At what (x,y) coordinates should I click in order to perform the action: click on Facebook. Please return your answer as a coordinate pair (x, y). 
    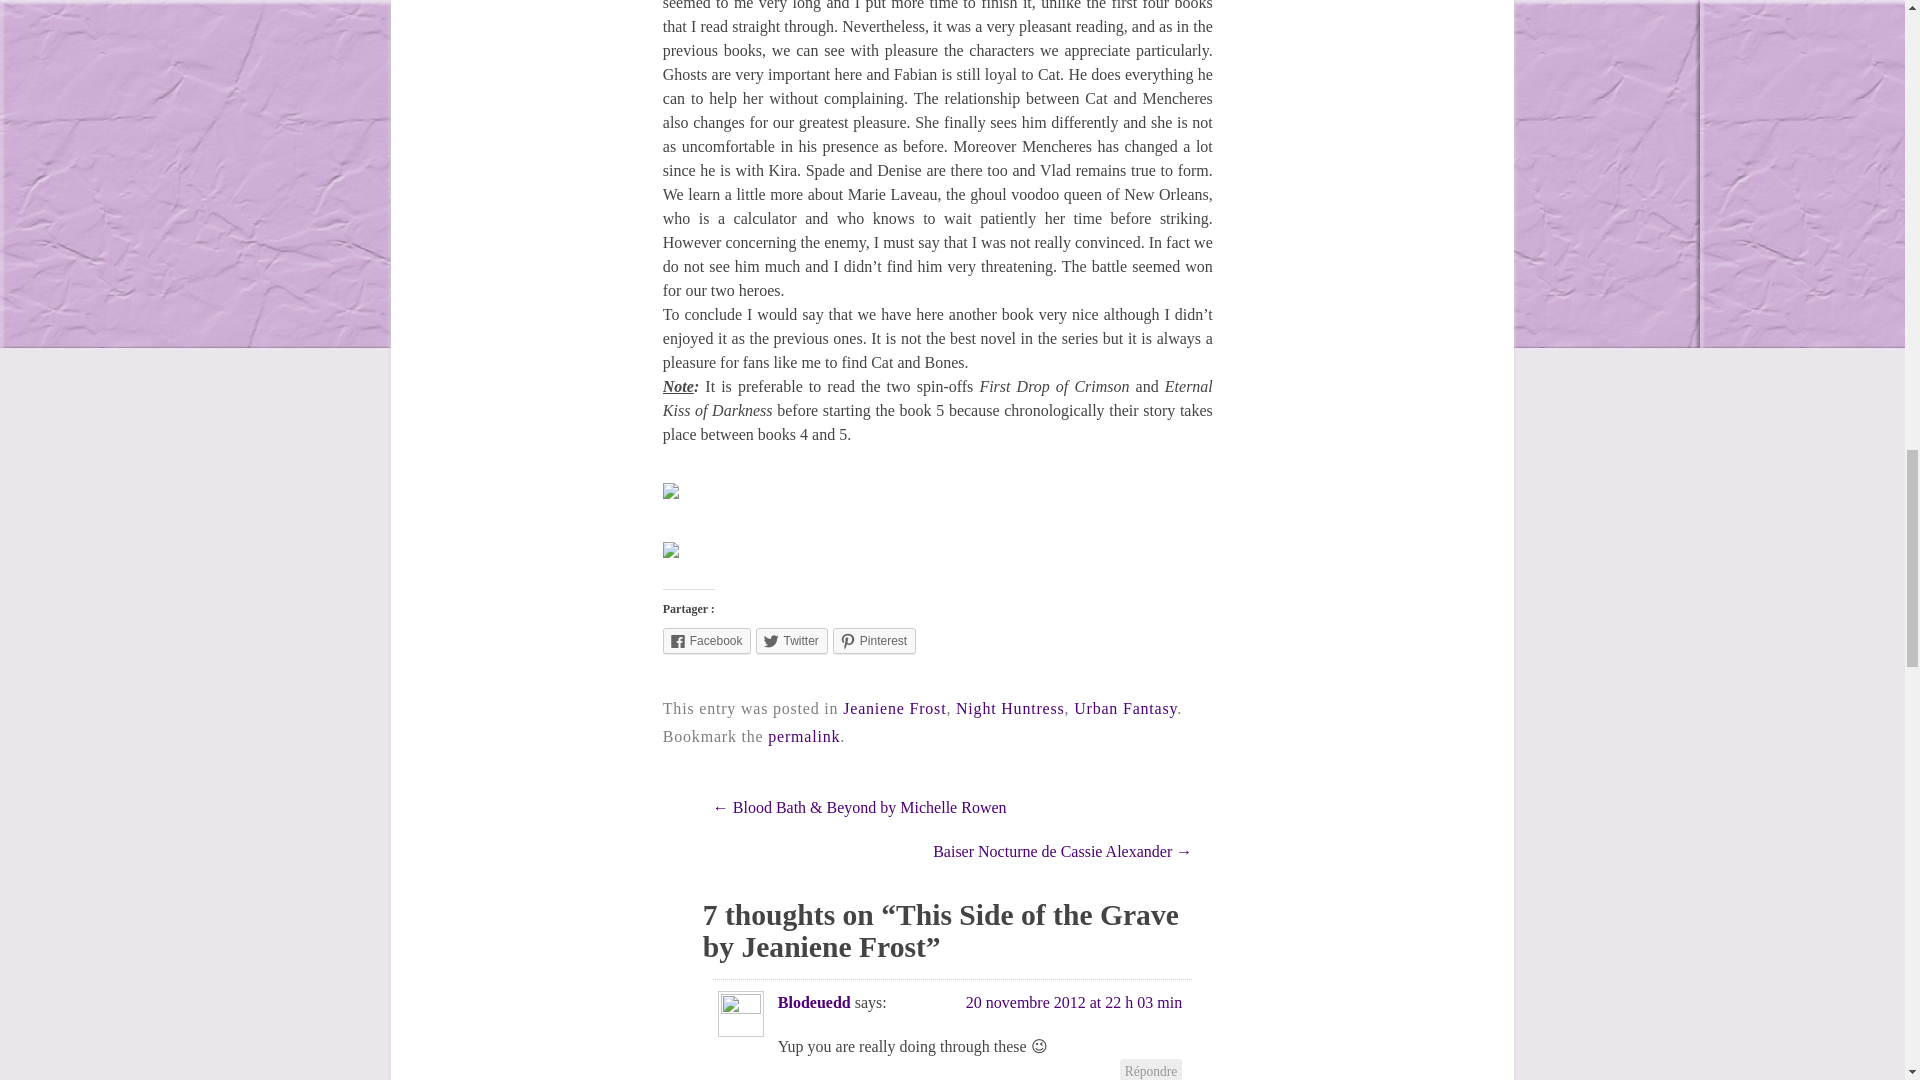
    Looking at the image, I should click on (707, 640).